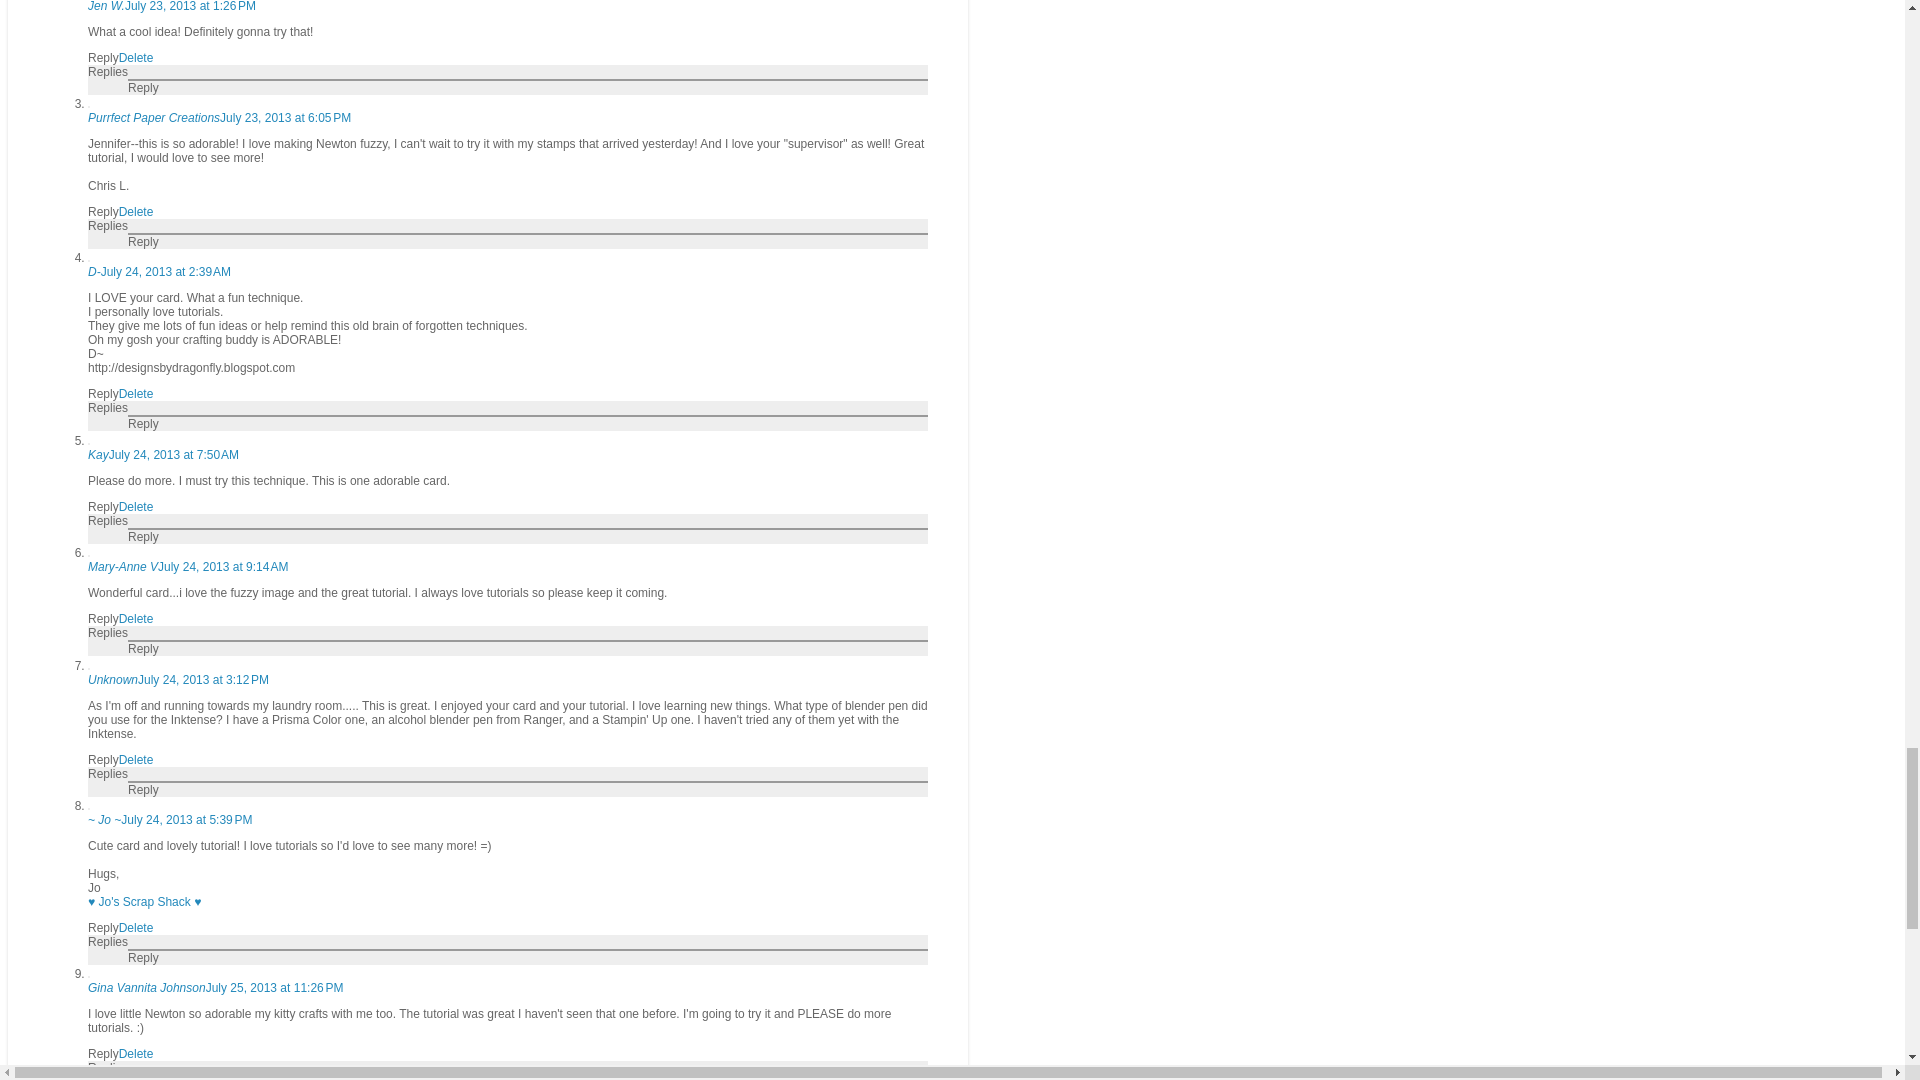  What do you see at coordinates (144, 88) in the screenshot?
I see `Reply` at bounding box center [144, 88].